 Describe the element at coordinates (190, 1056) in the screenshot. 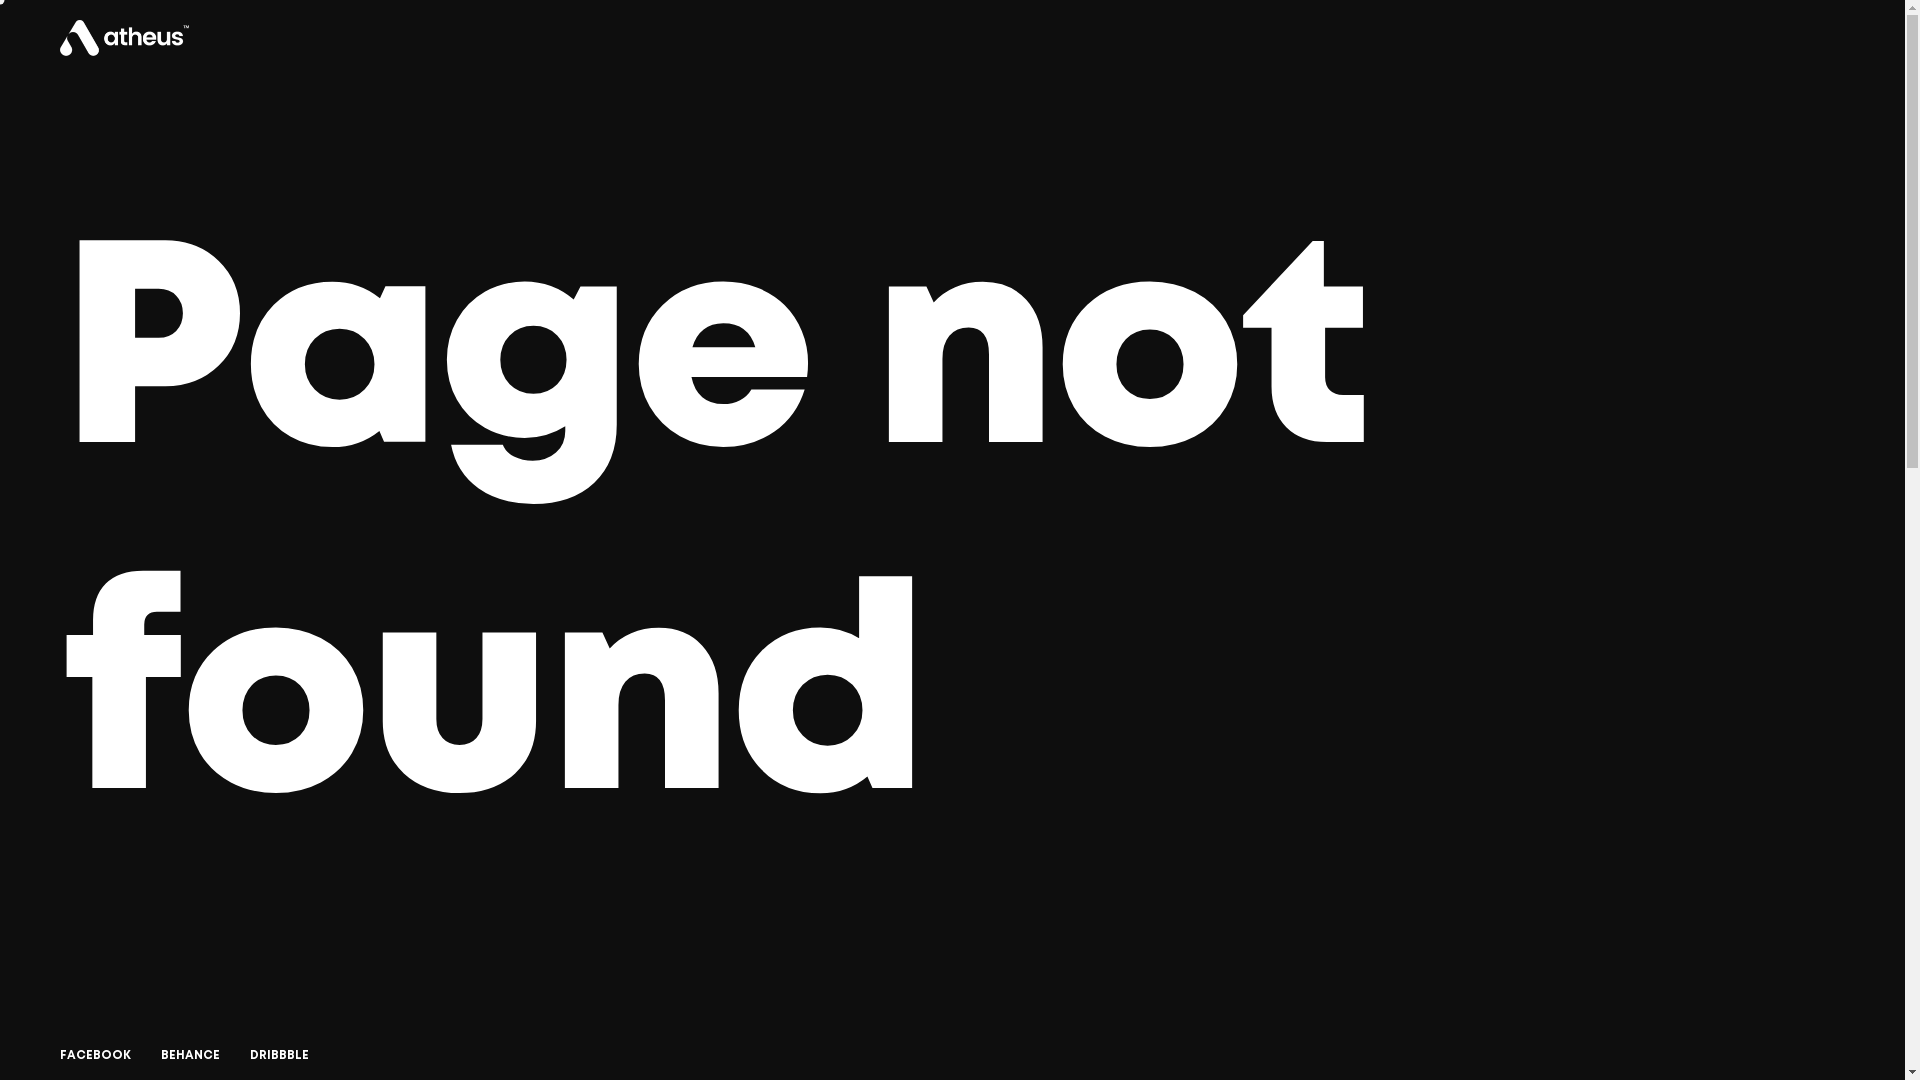

I see `BEHANCE` at that location.